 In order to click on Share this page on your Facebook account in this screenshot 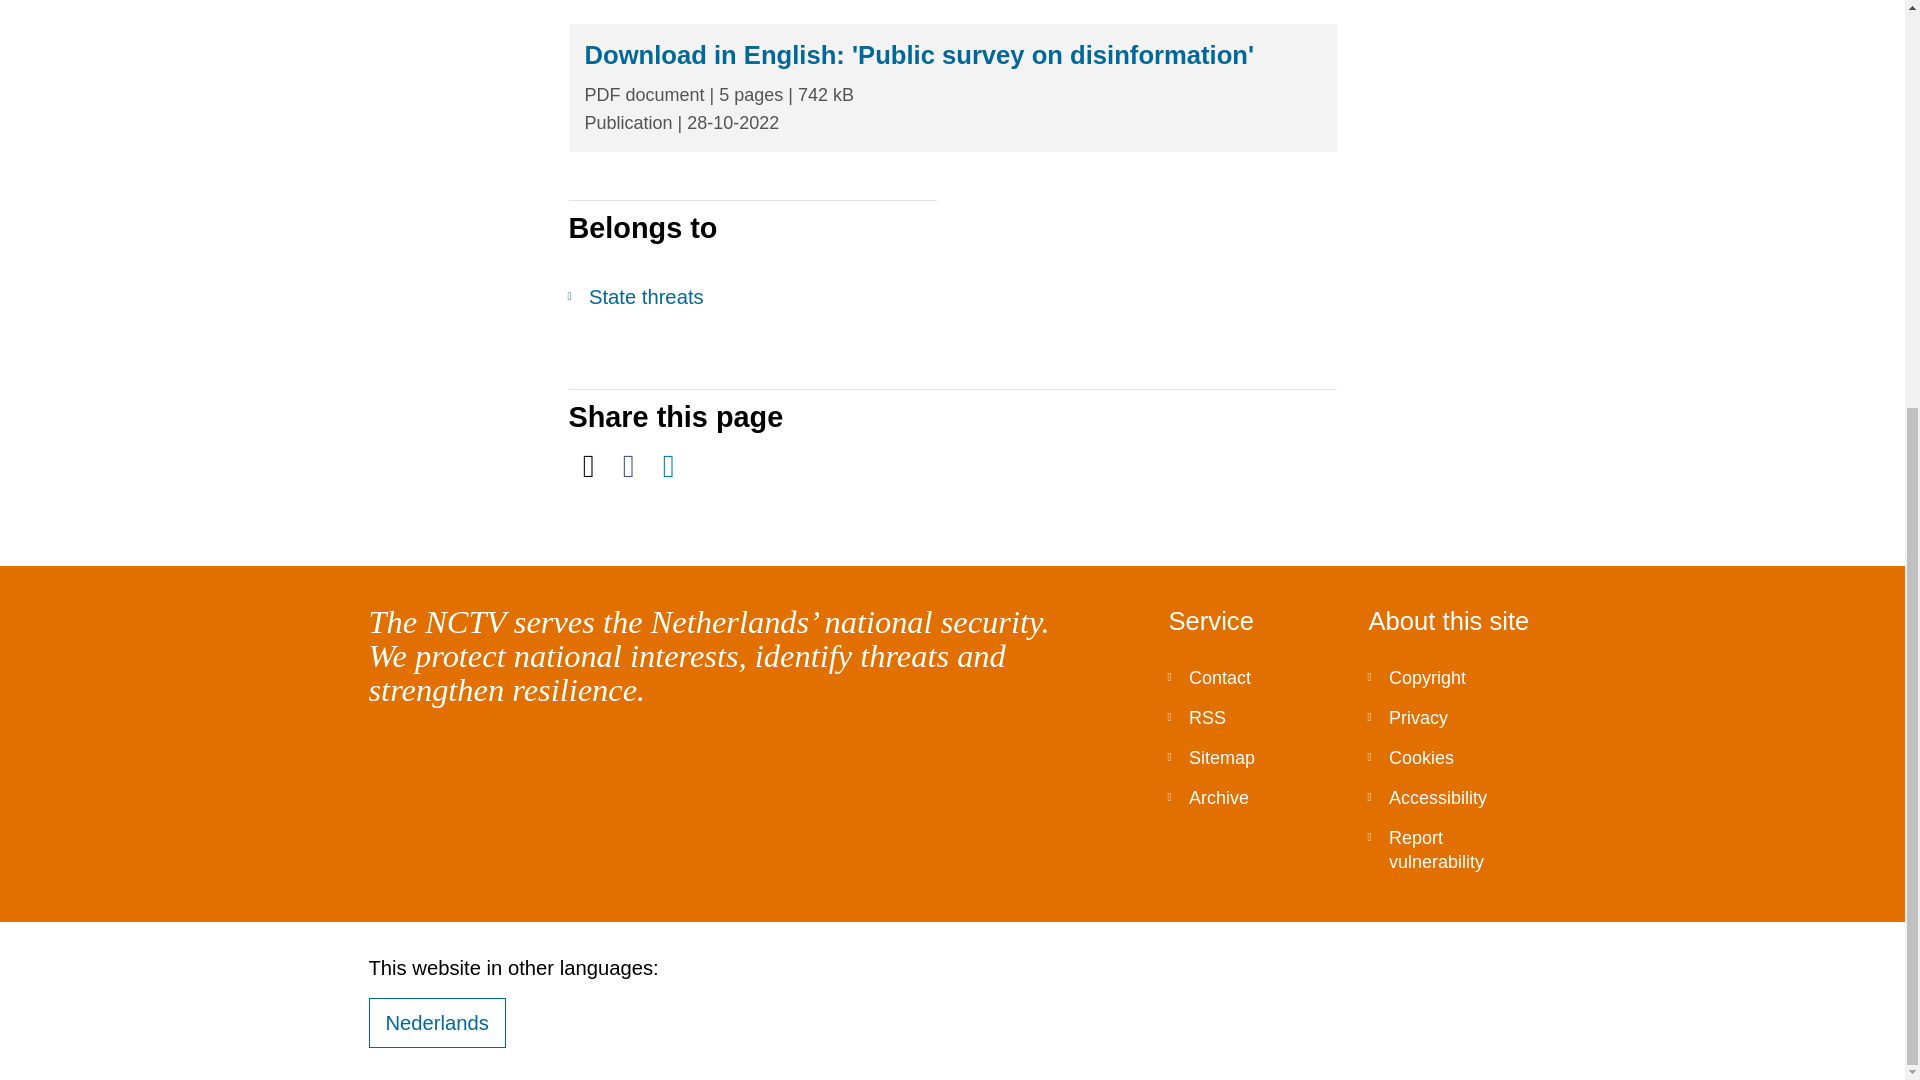, I will do `click(628, 466)`.